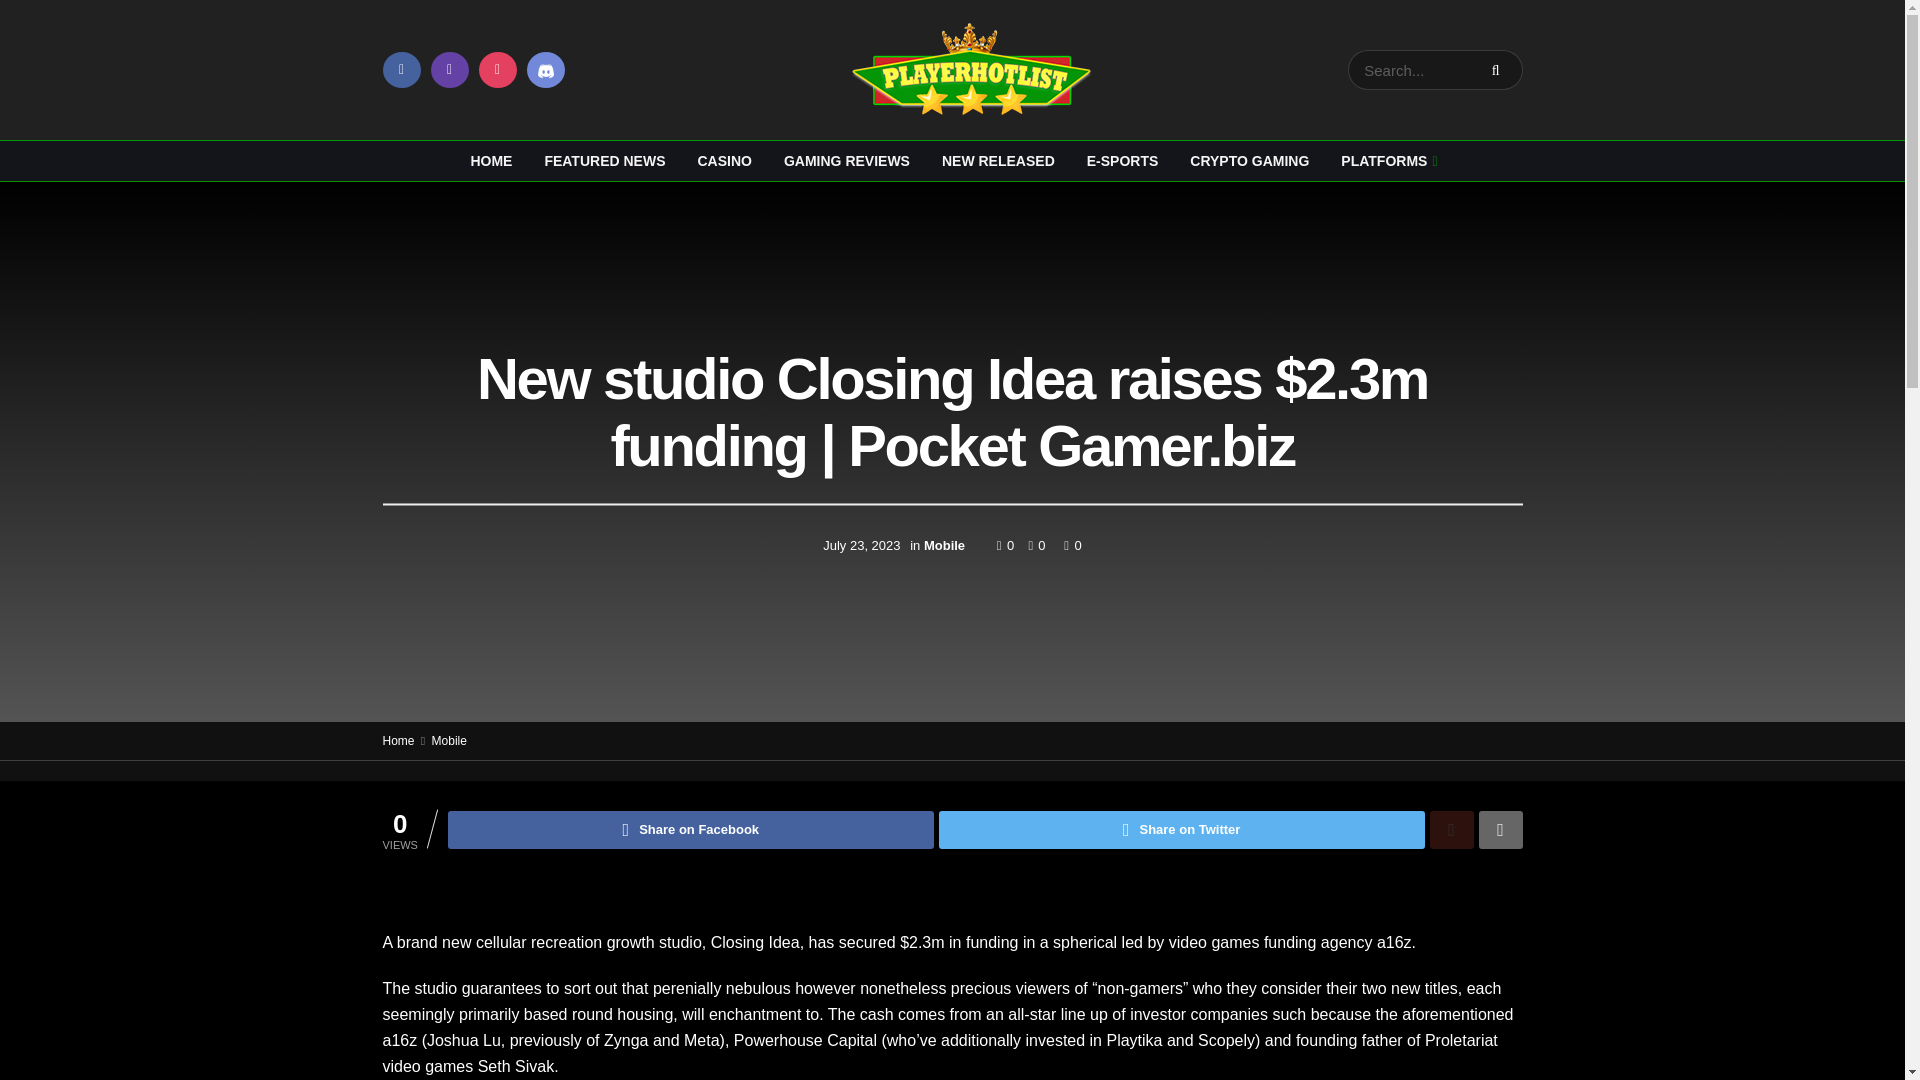  Describe the element at coordinates (1386, 161) in the screenshot. I see `PLATFORMS` at that location.